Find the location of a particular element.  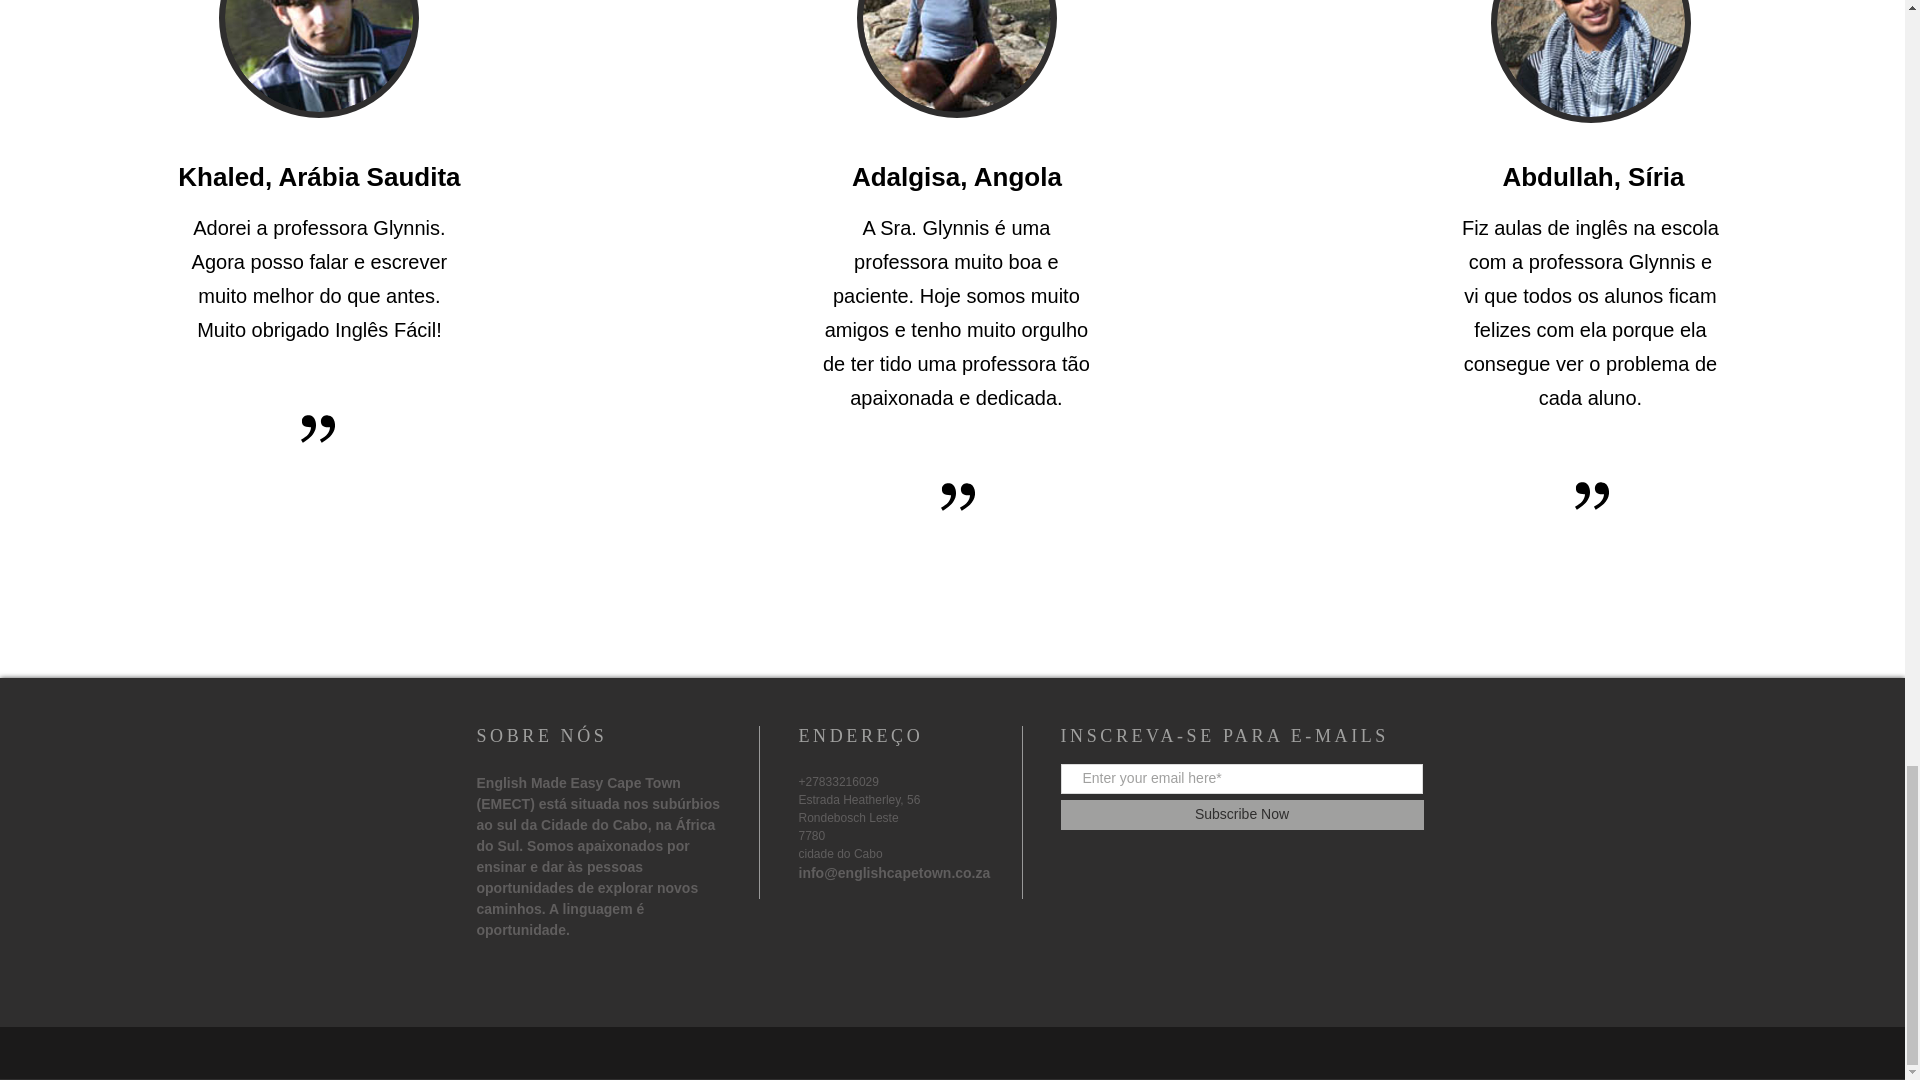

Subscribe Now is located at coordinates (1240, 815).